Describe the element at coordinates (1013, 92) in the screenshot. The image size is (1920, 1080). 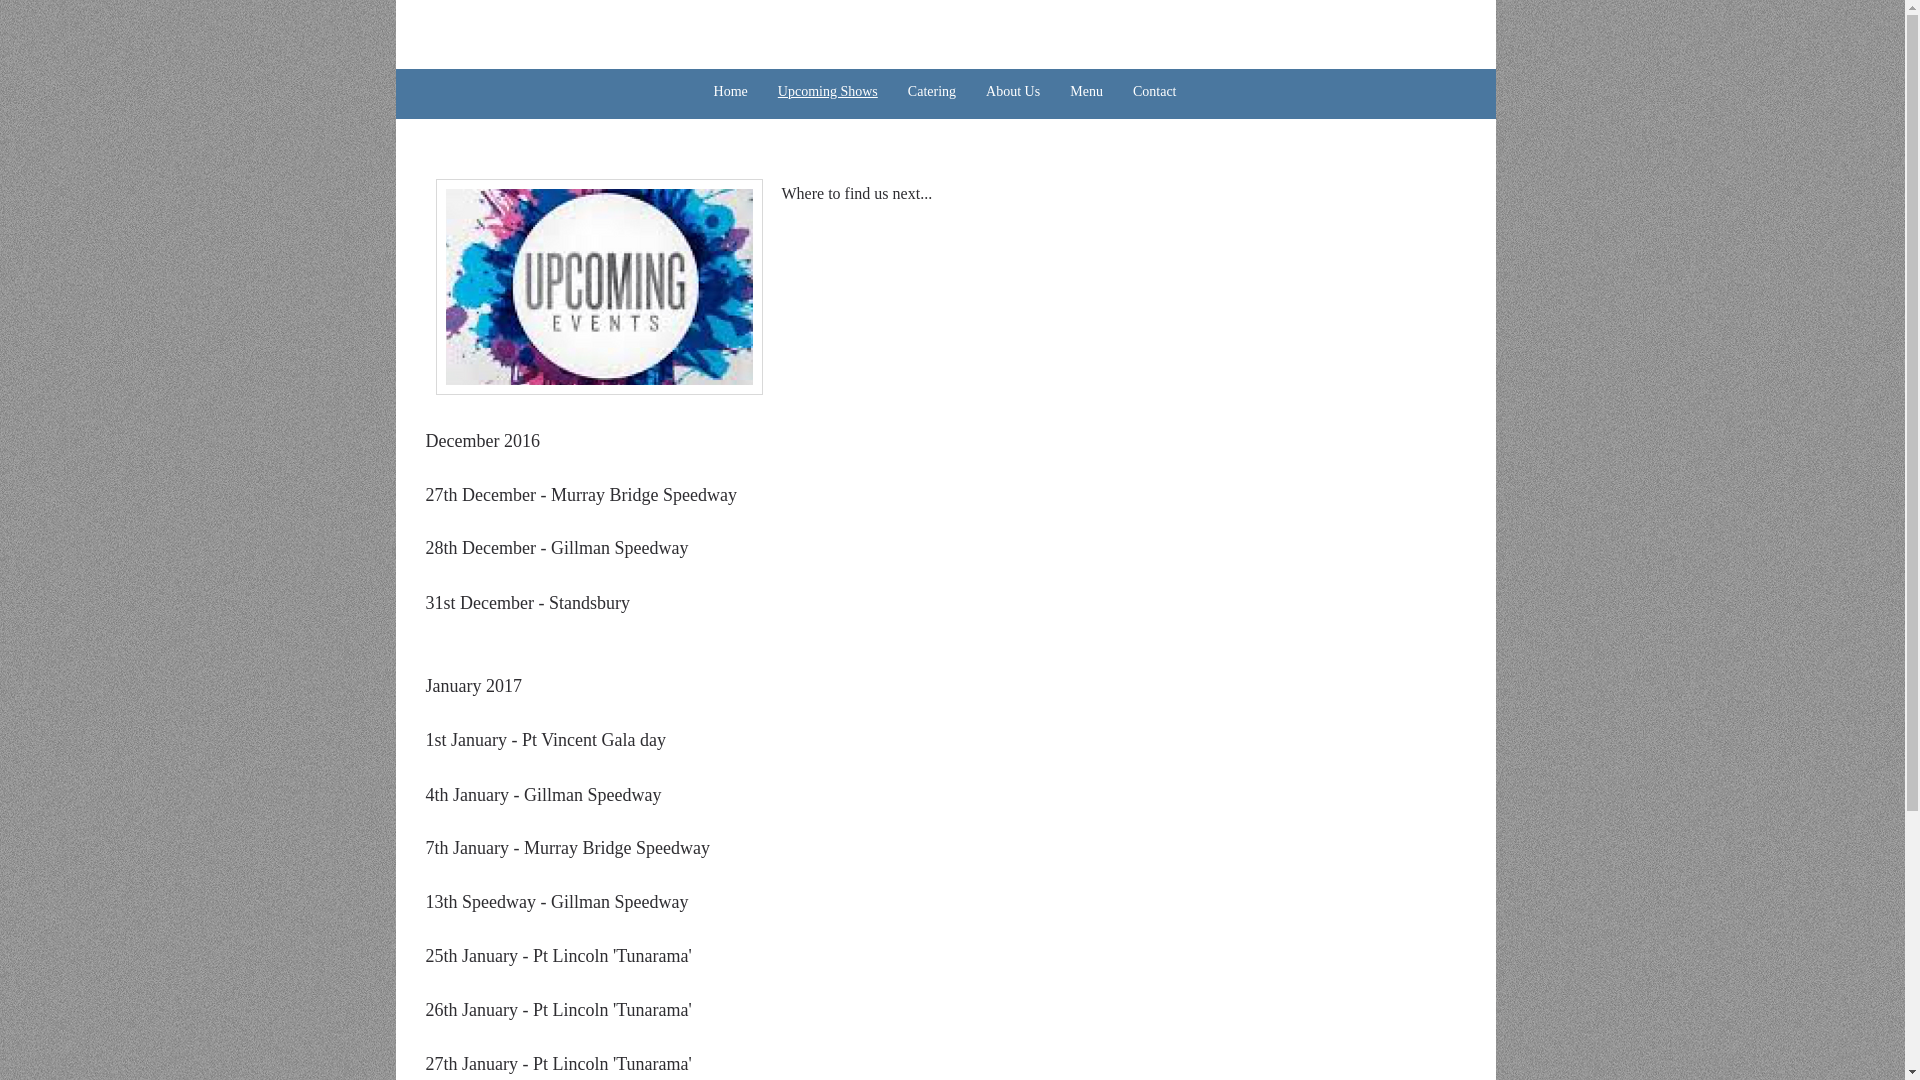
I see `About Us` at that location.